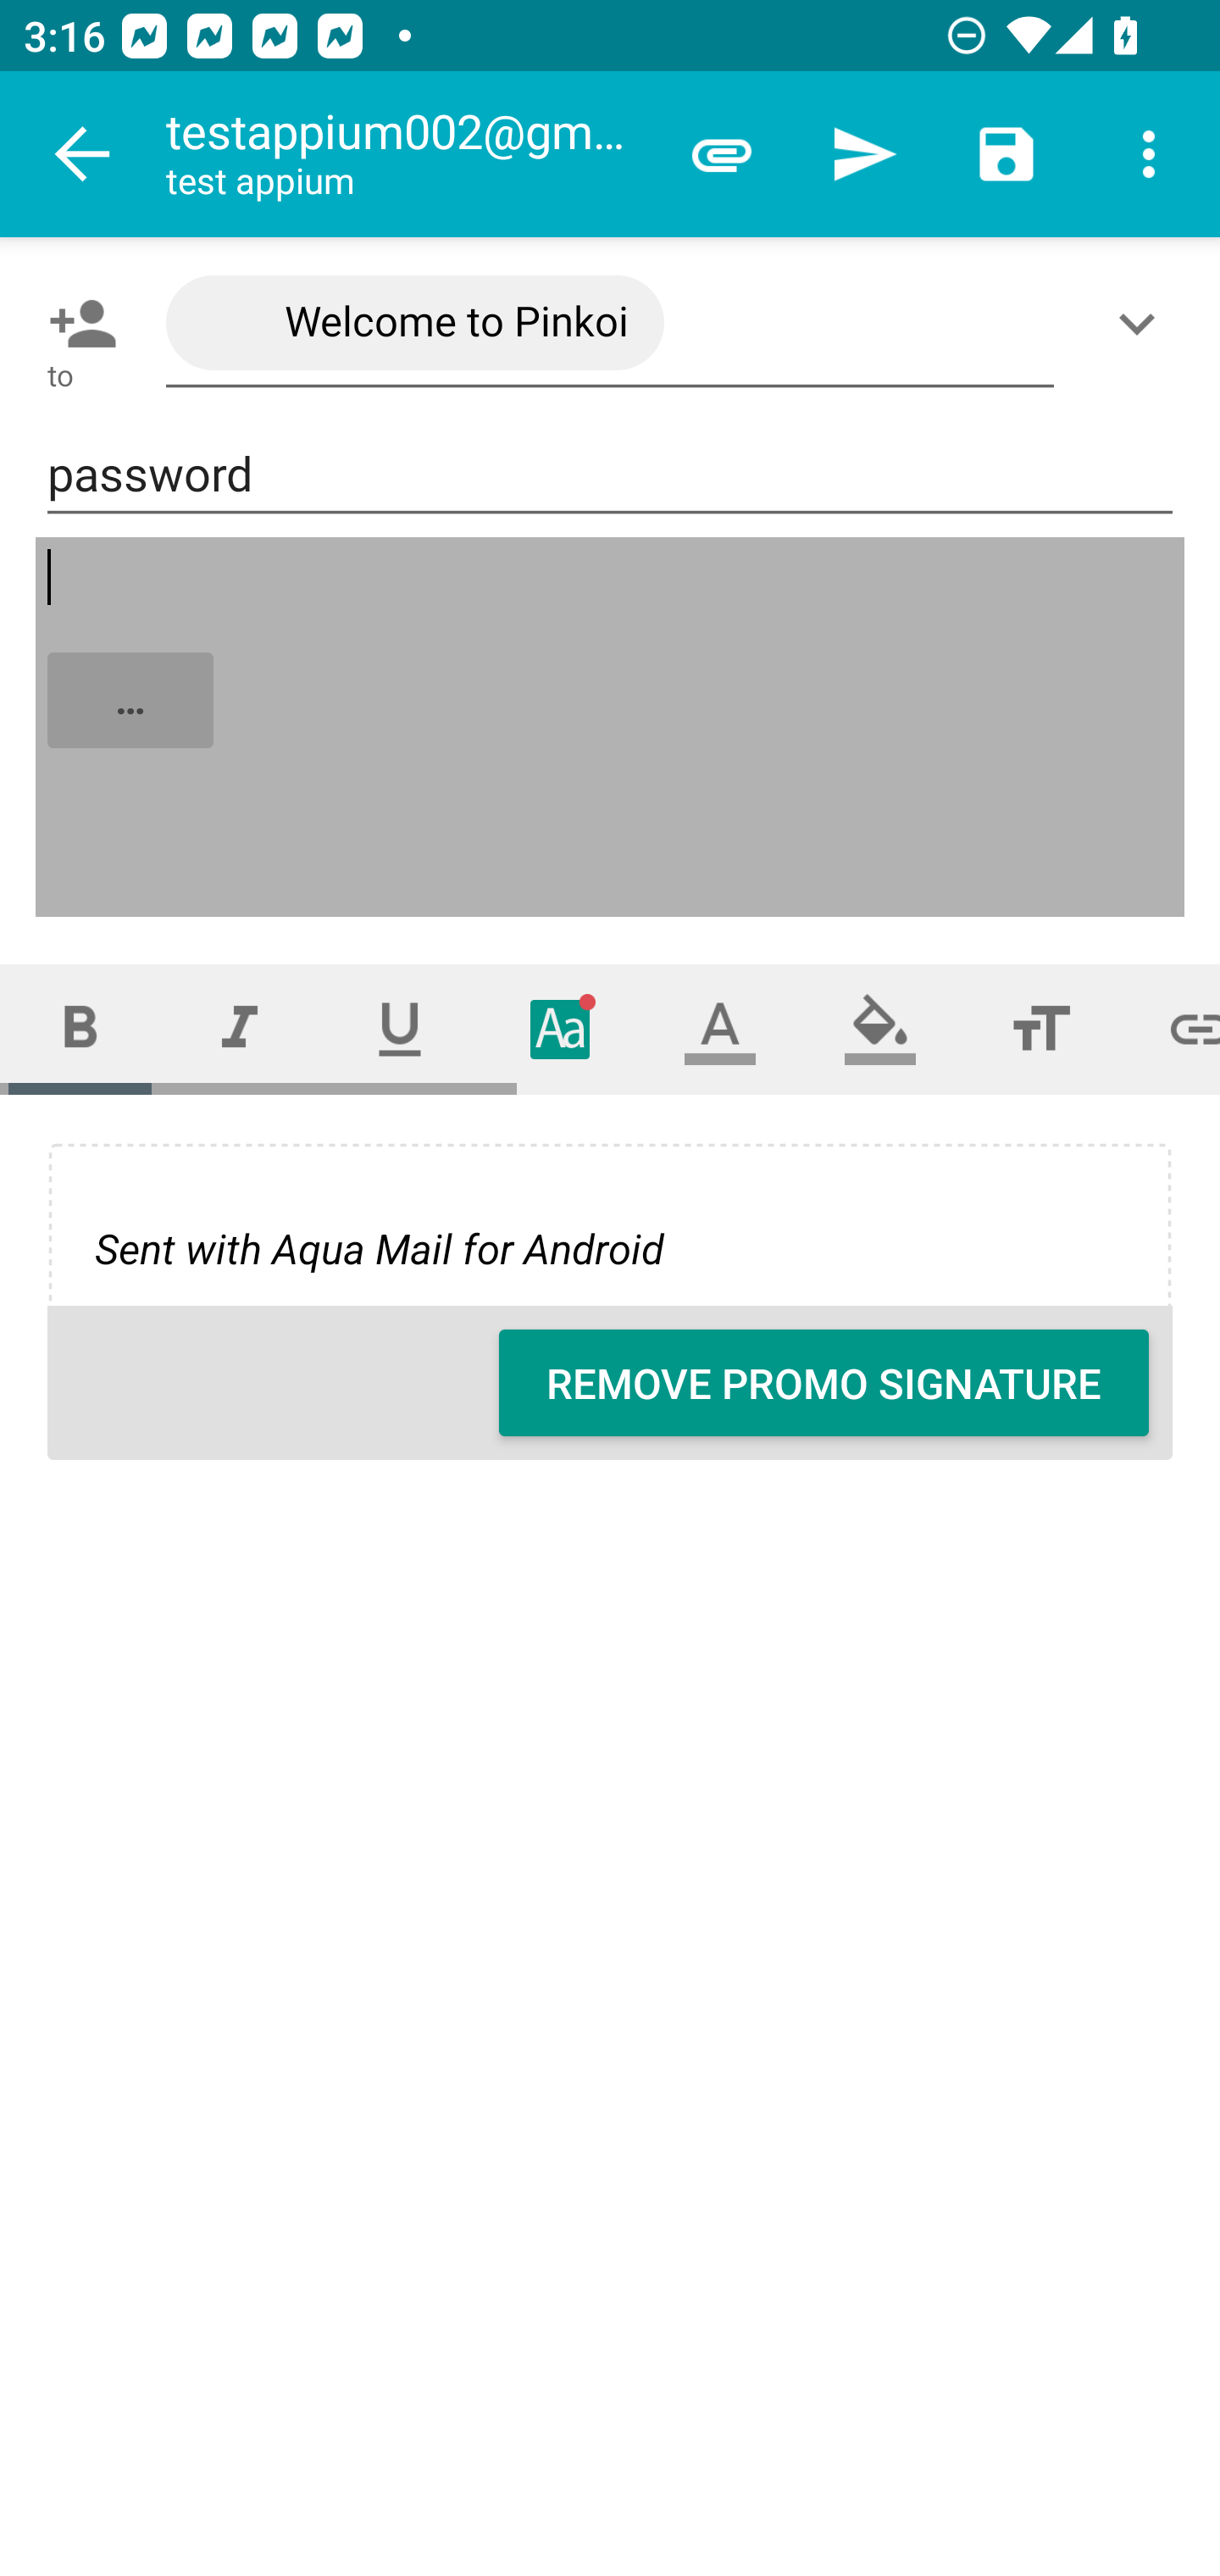 This screenshot has width=1220, height=2576. I want to click on Typeface (font), so click(561, 1029).